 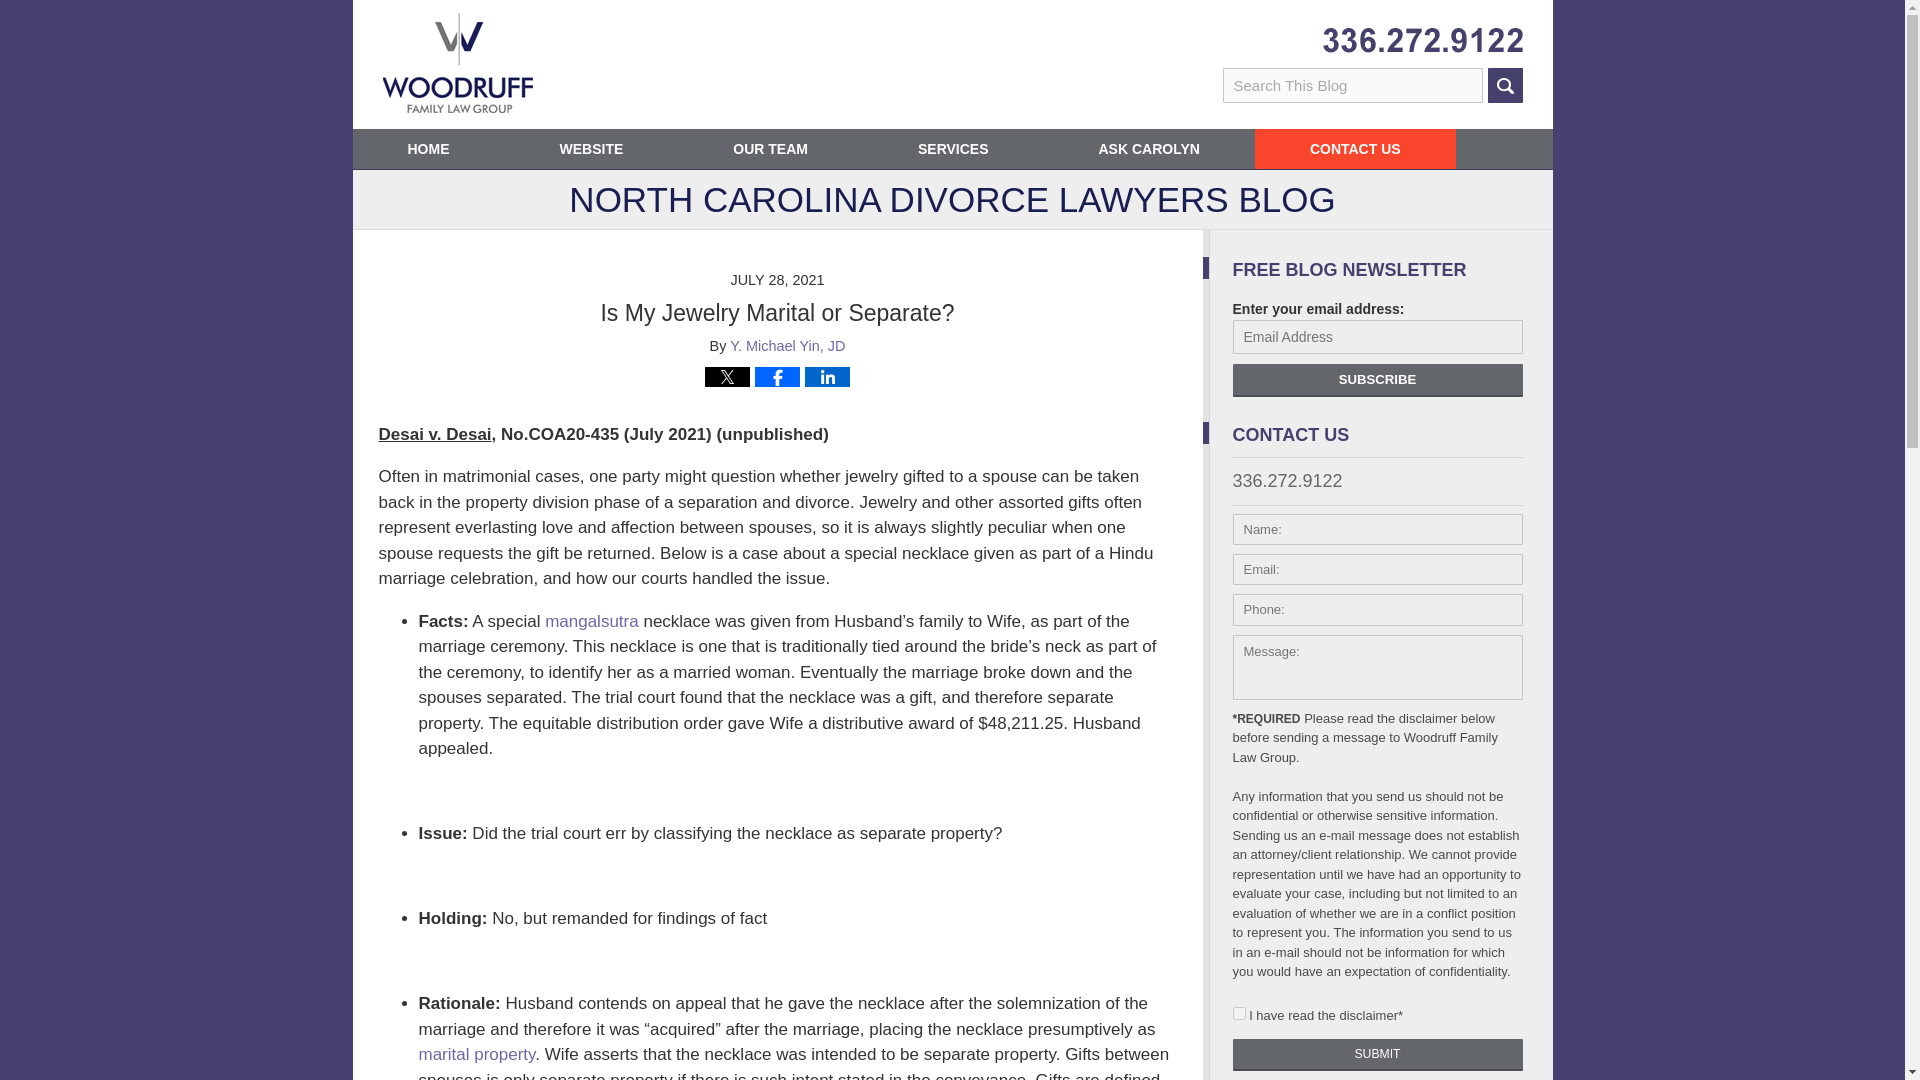 I want to click on marital property, so click(x=476, y=1054).